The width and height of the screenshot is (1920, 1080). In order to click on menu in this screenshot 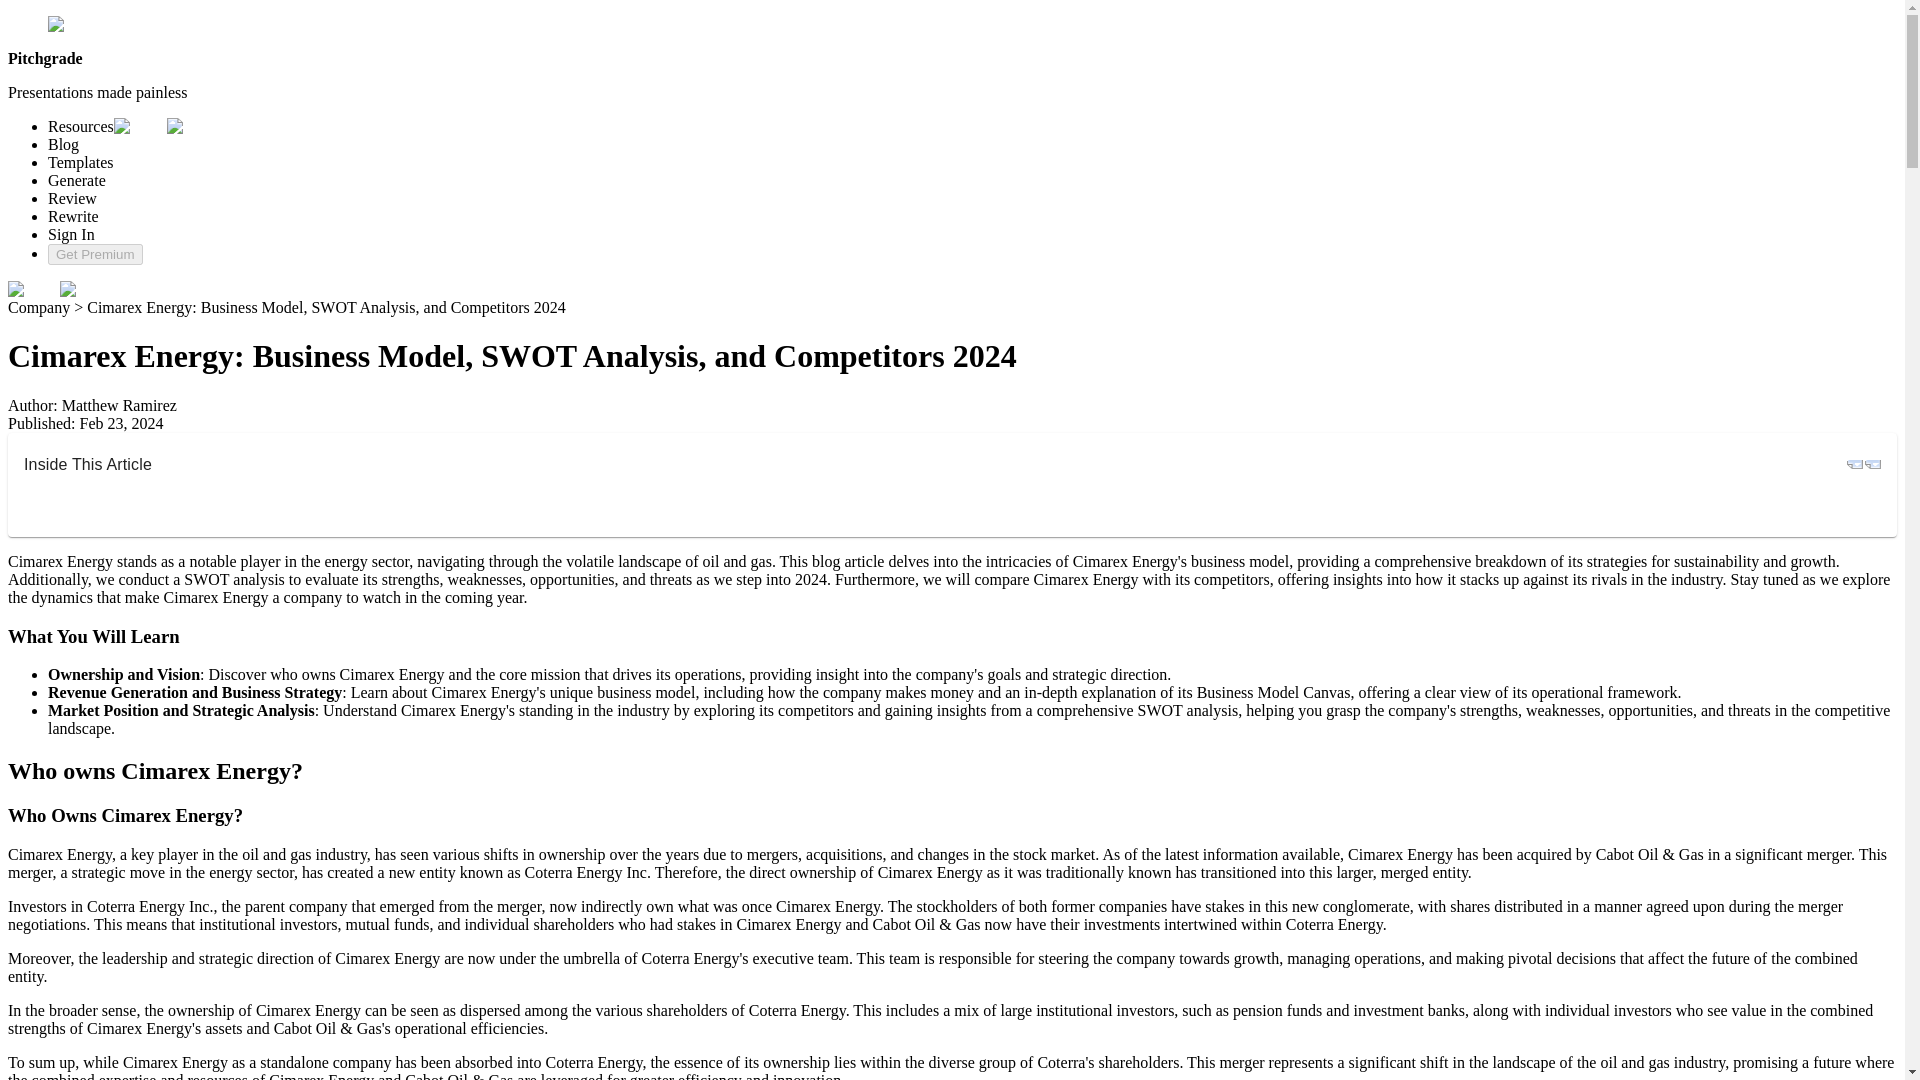, I will do `click(33, 290)`.